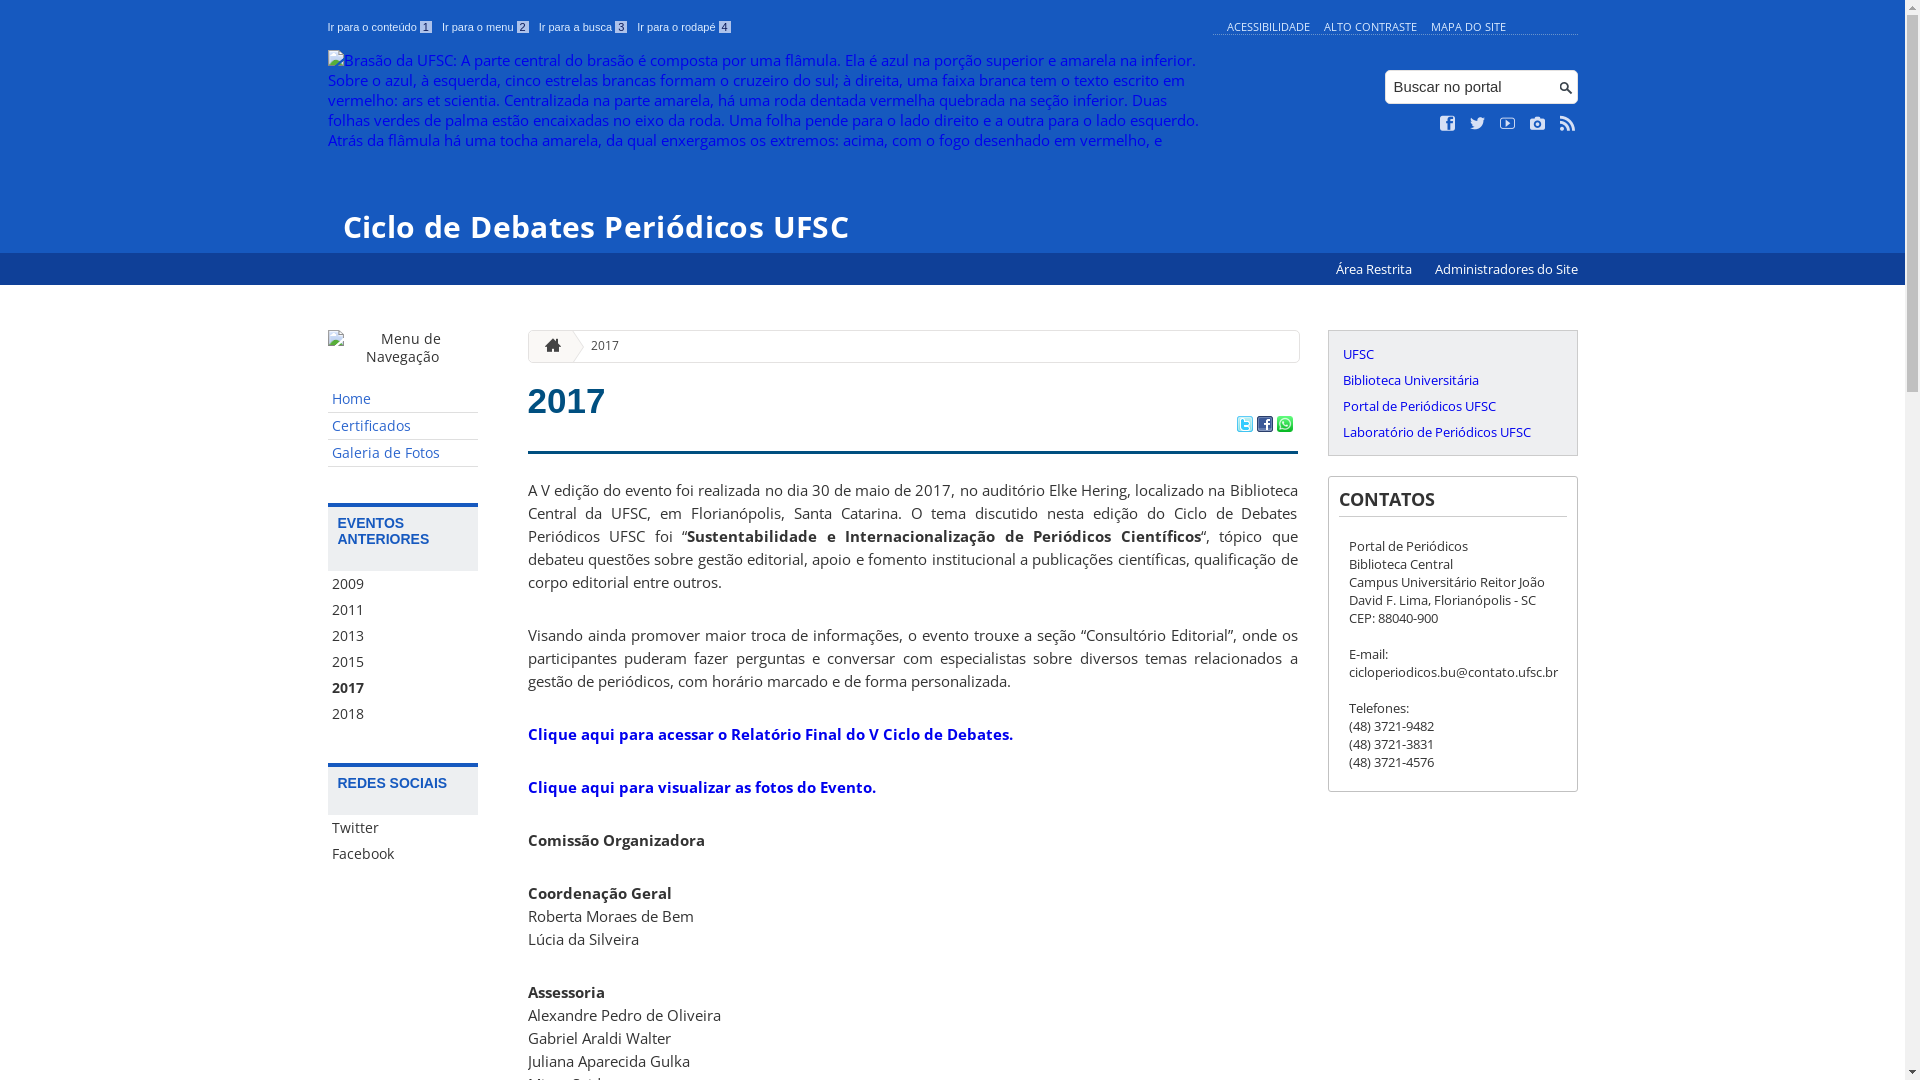  What do you see at coordinates (403, 400) in the screenshot?
I see `Home` at bounding box center [403, 400].